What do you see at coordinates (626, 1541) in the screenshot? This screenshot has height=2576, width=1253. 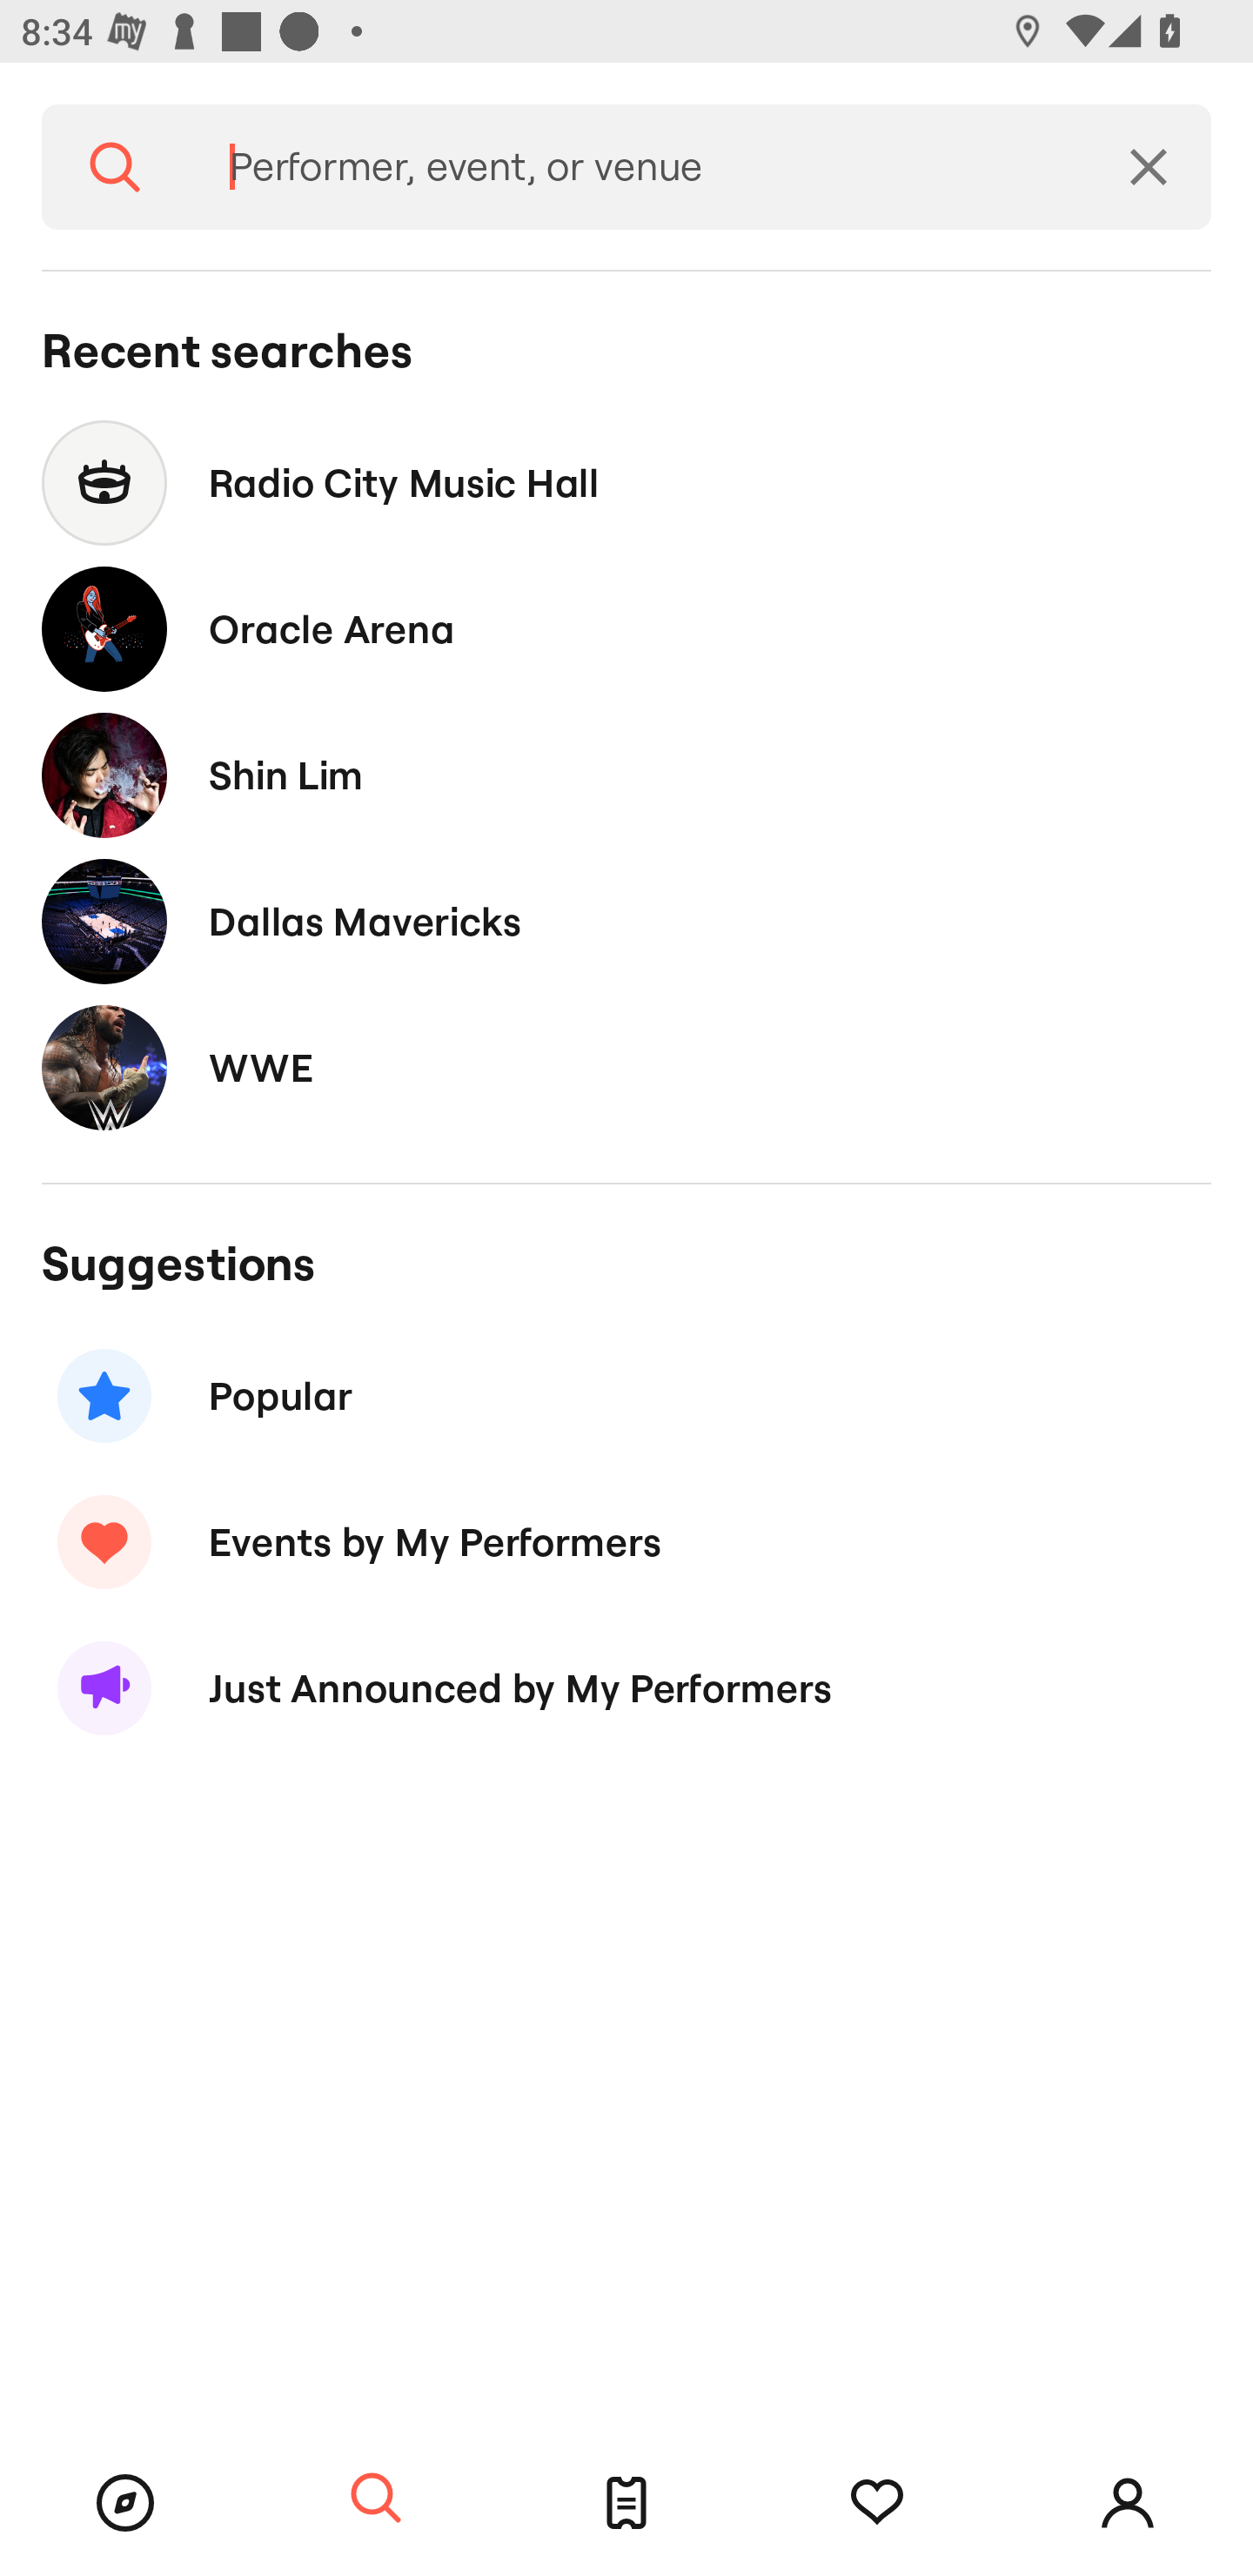 I see `Events by My Performers` at bounding box center [626, 1541].